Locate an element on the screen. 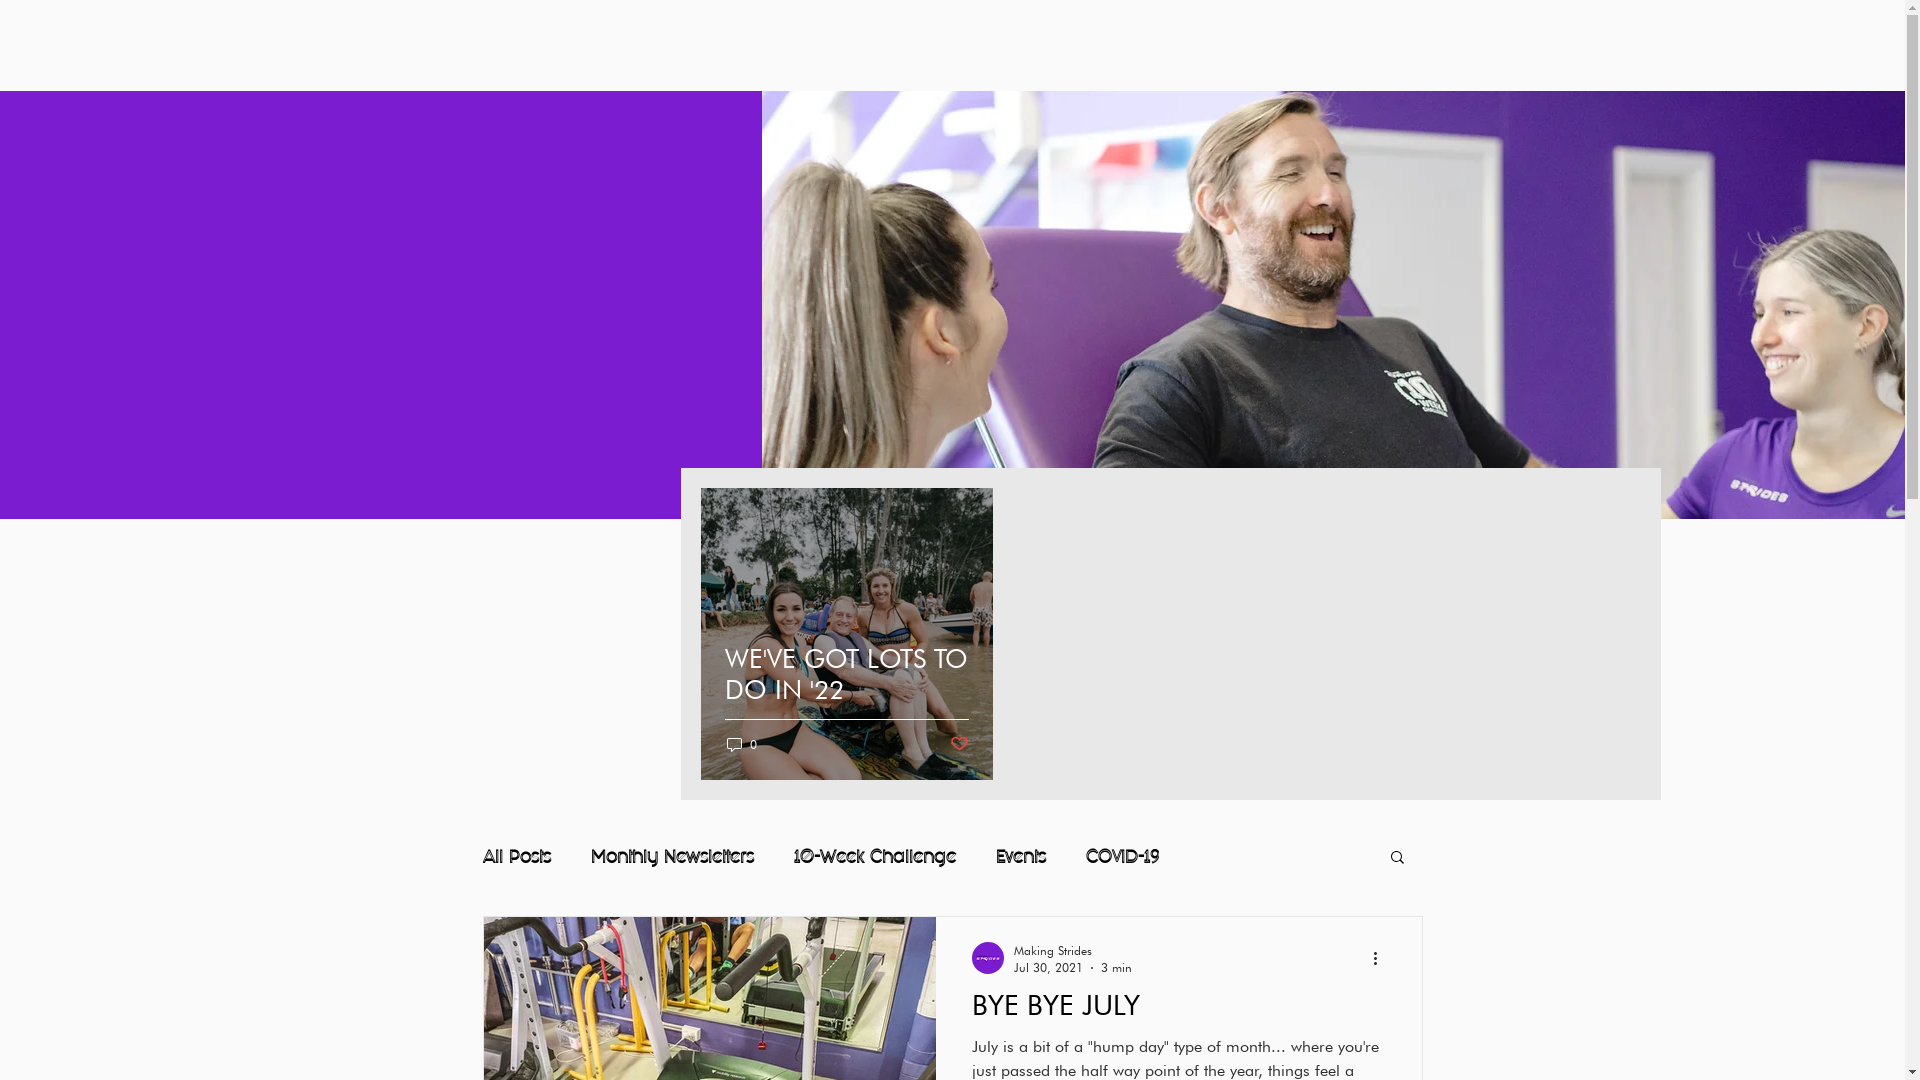  Monthly Newsletters is located at coordinates (672, 856).